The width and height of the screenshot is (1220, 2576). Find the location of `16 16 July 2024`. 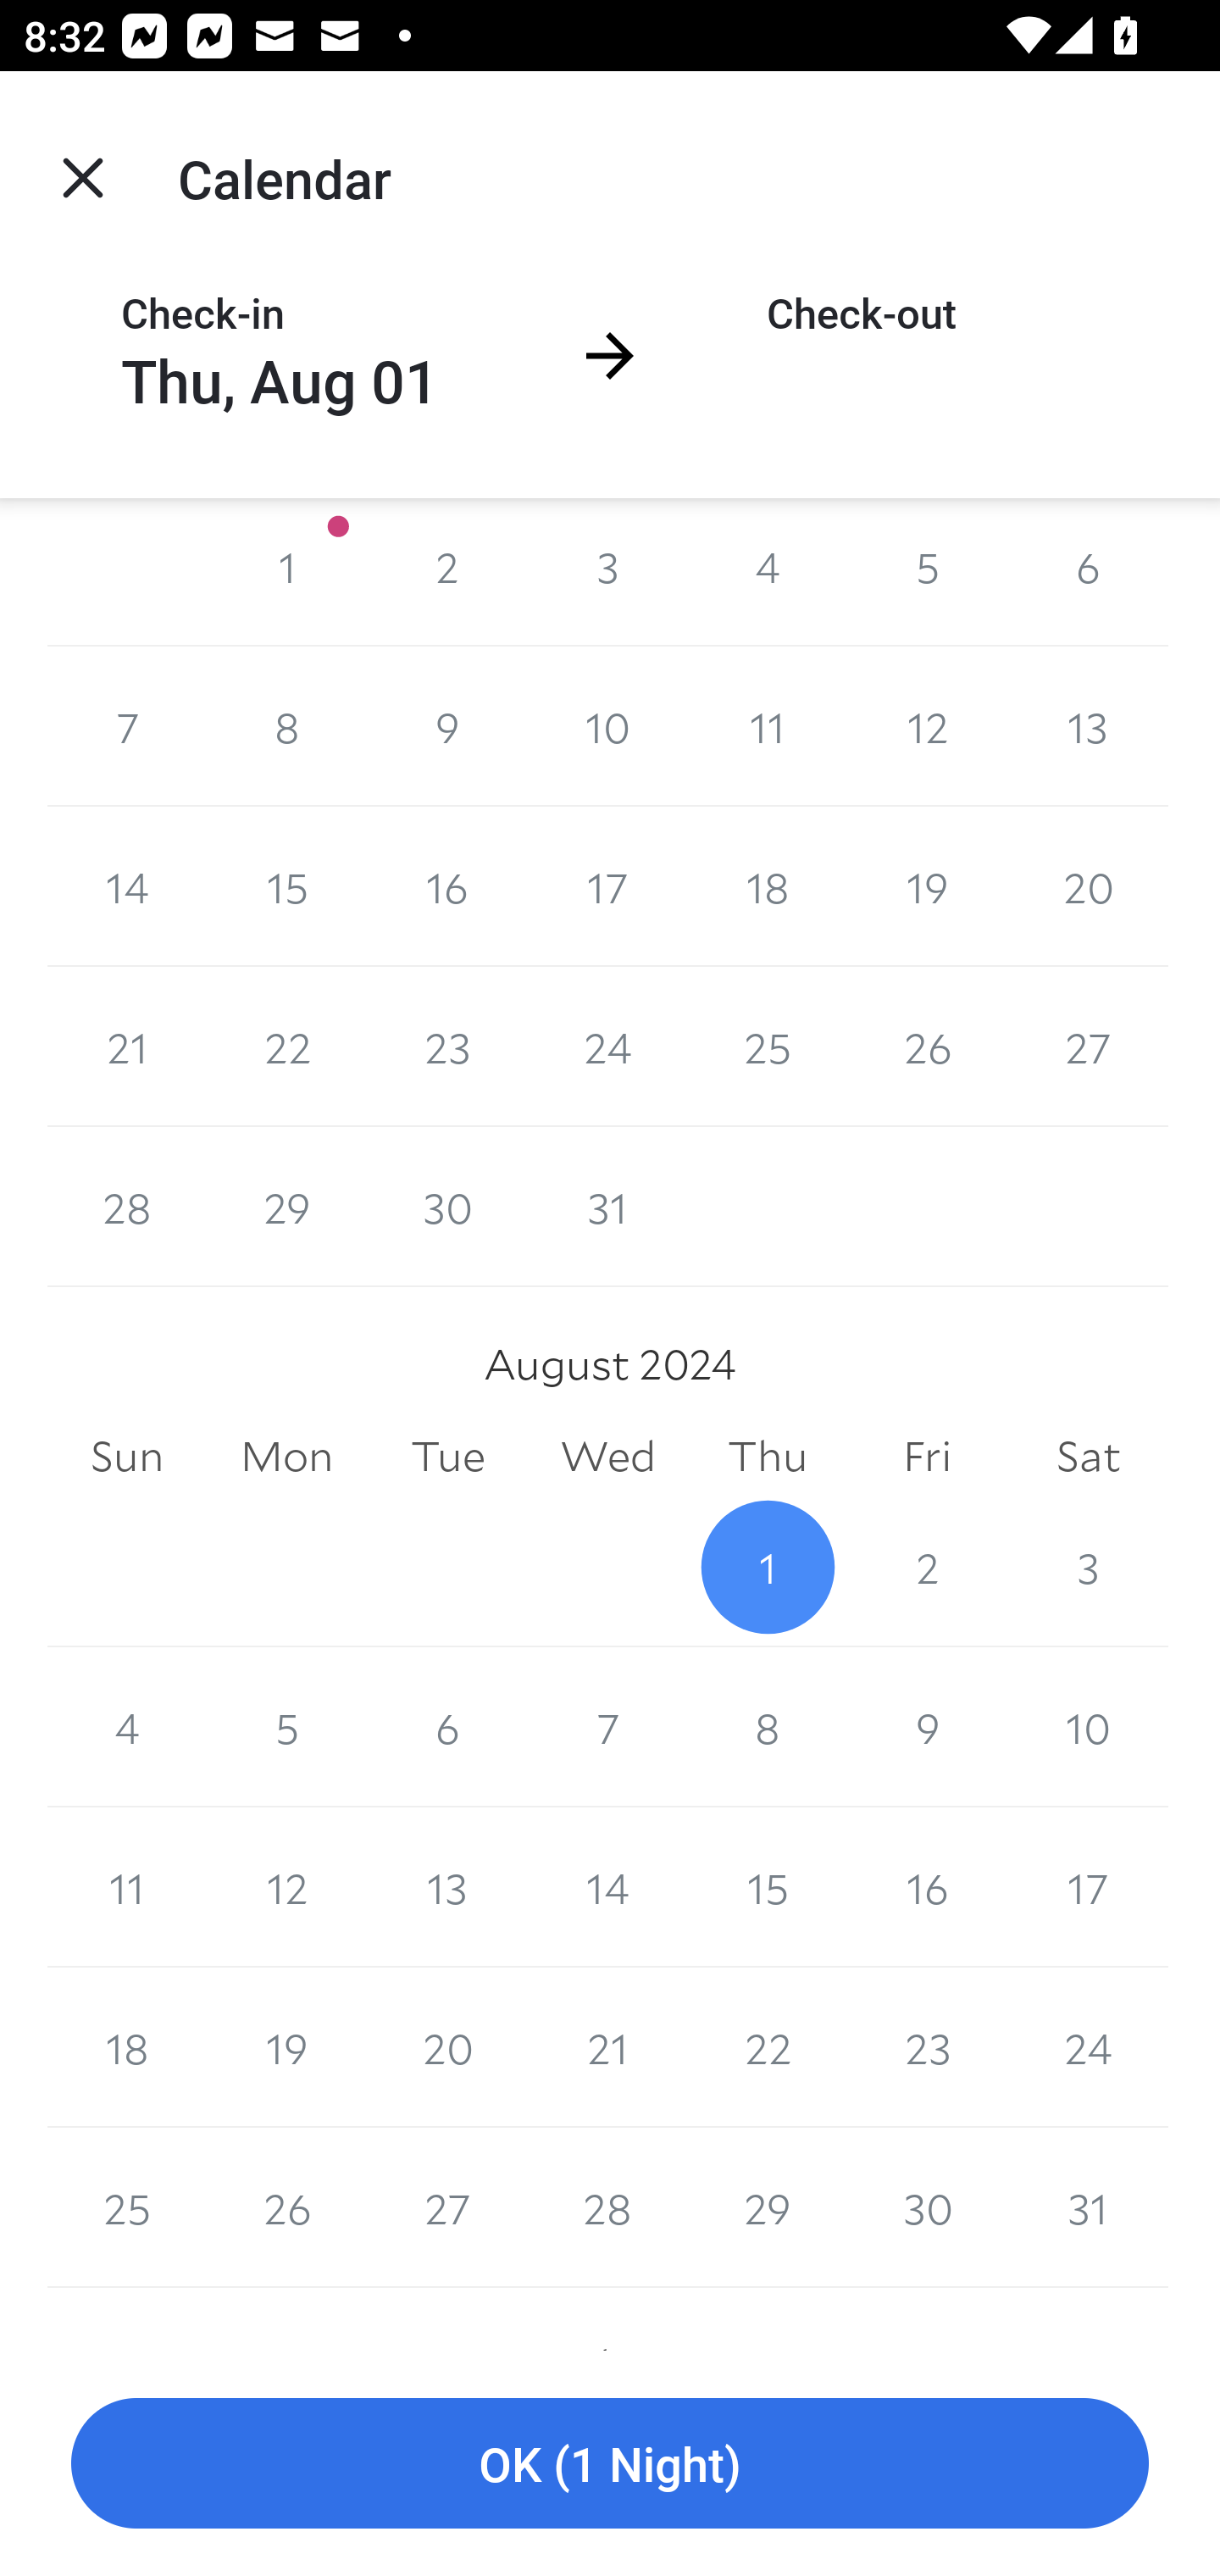

16 16 July 2024 is located at coordinates (447, 886).